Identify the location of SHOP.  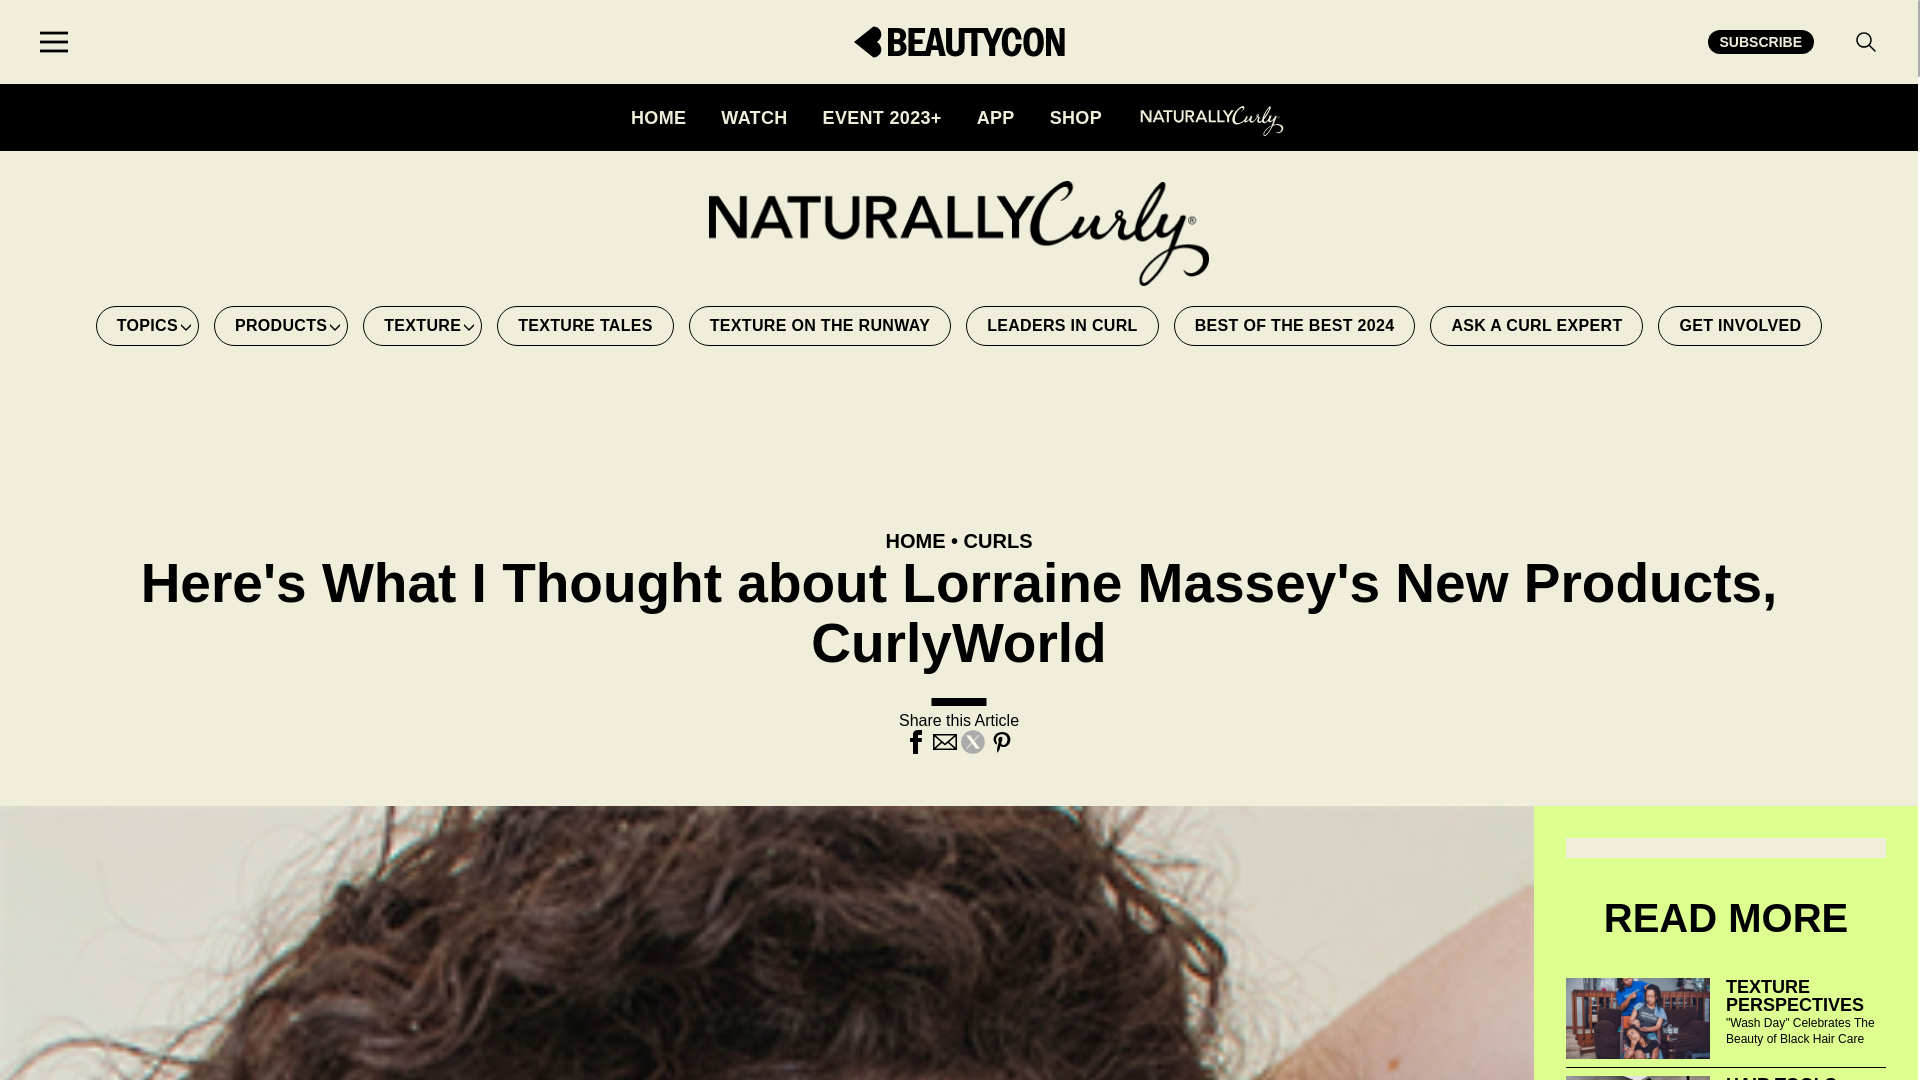
(1076, 117).